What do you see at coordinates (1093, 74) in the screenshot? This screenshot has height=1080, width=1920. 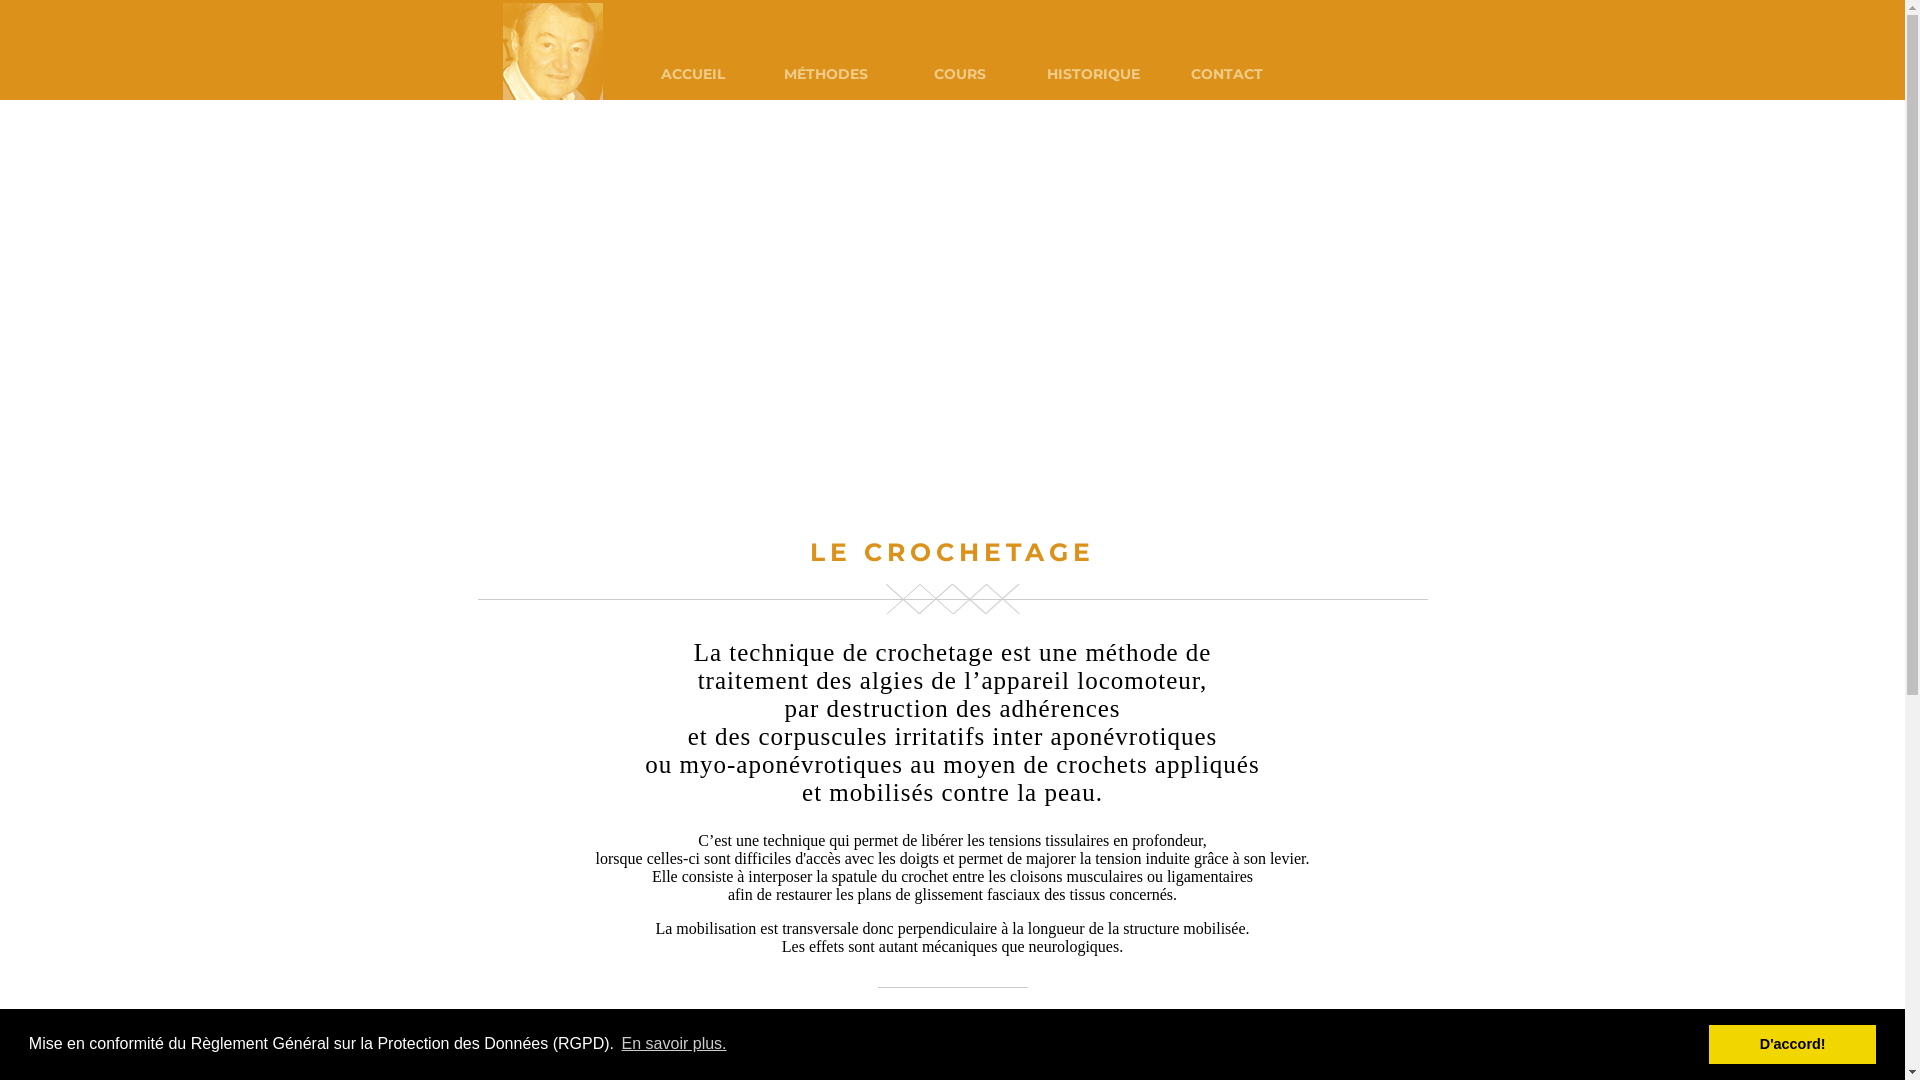 I see `HISTORIQUE` at bounding box center [1093, 74].